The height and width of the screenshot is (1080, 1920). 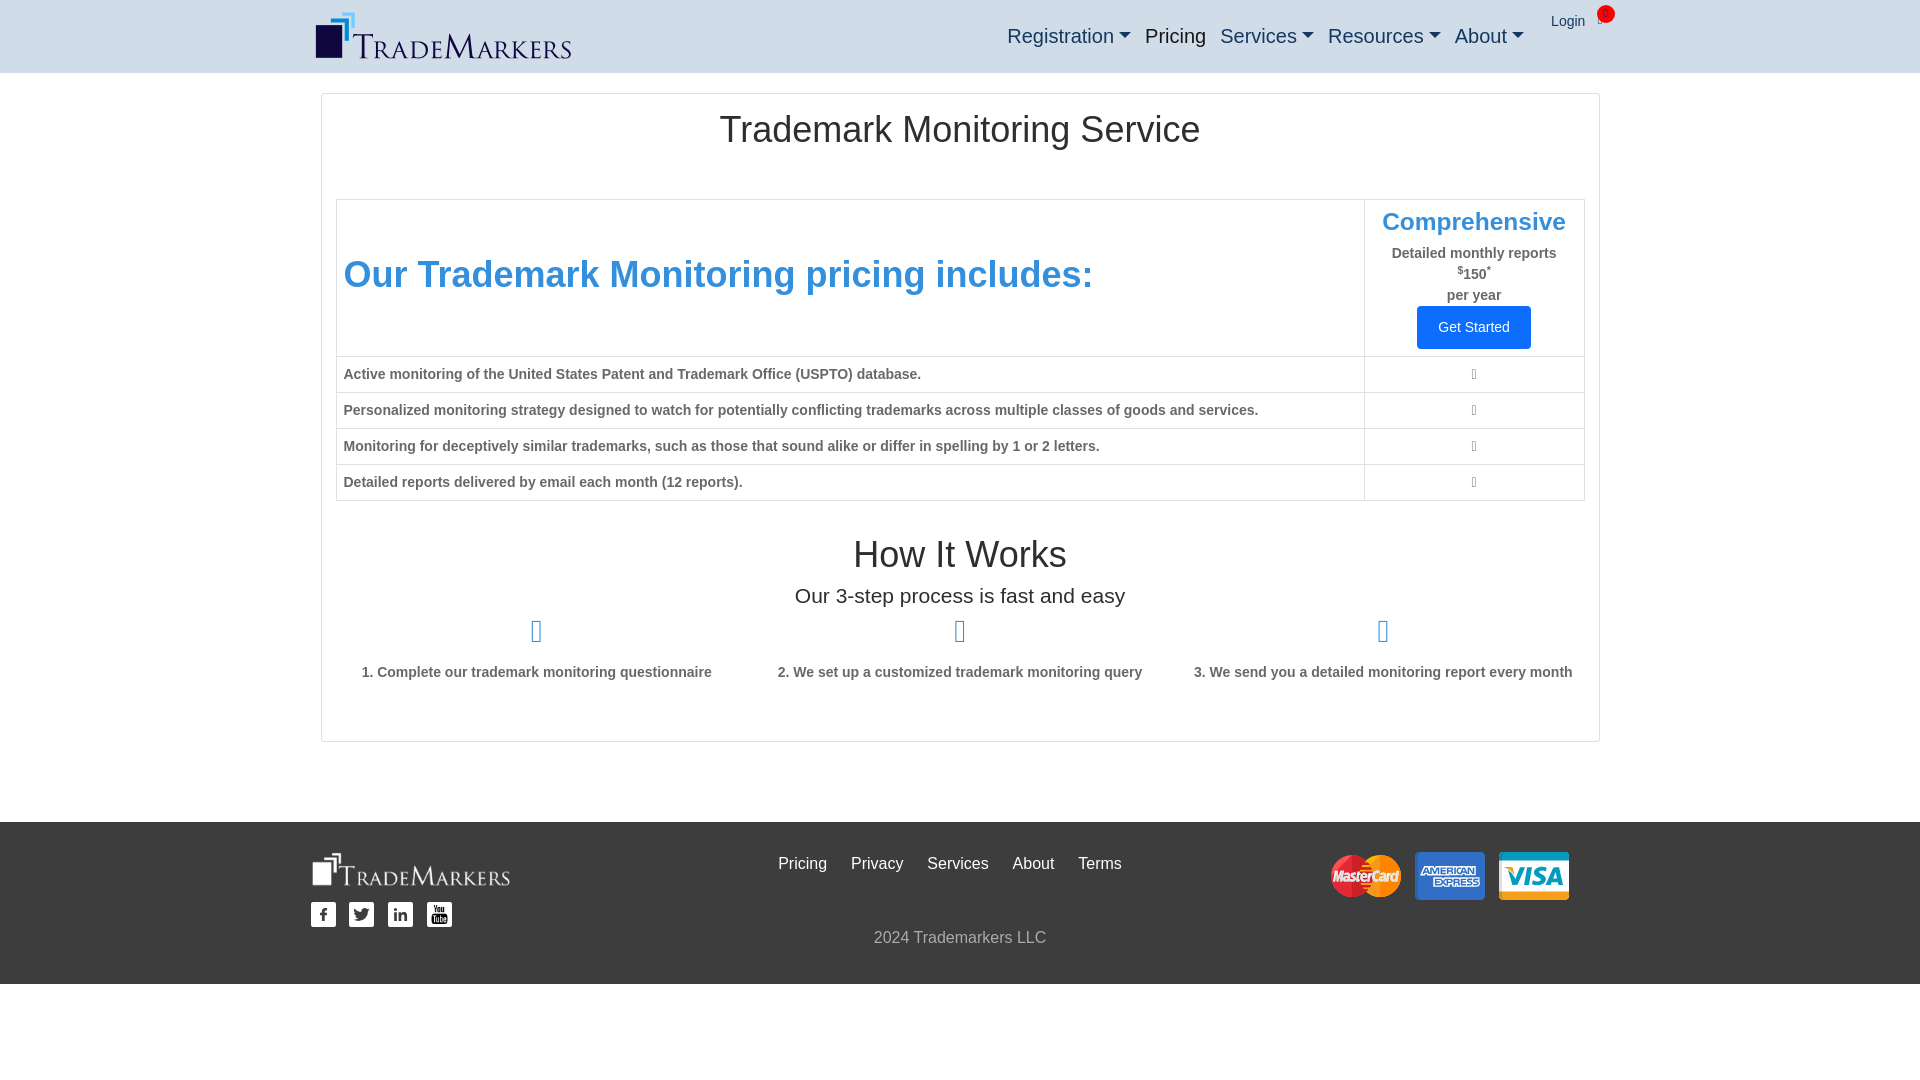 What do you see at coordinates (1567, 21) in the screenshot?
I see `Login` at bounding box center [1567, 21].